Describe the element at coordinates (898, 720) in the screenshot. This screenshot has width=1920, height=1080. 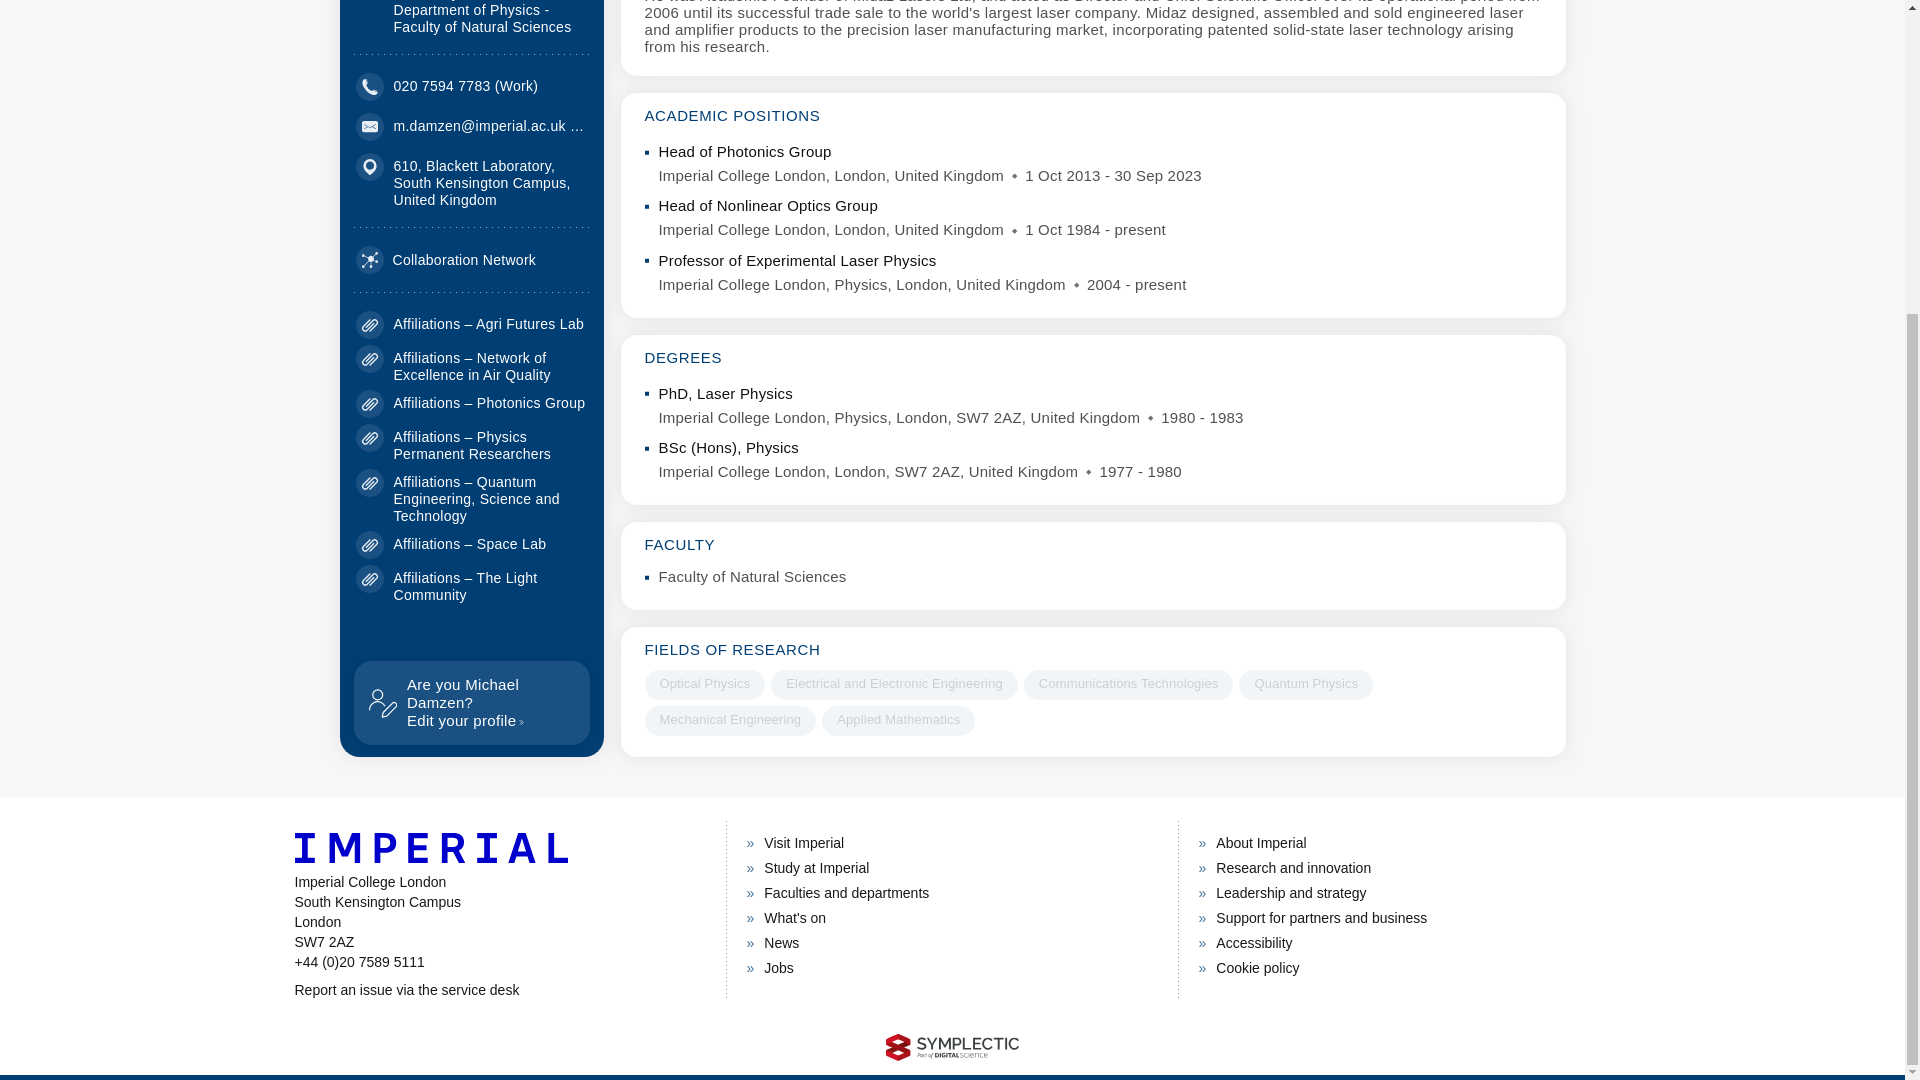
I see `Electrical and Electronic Engineering` at that location.